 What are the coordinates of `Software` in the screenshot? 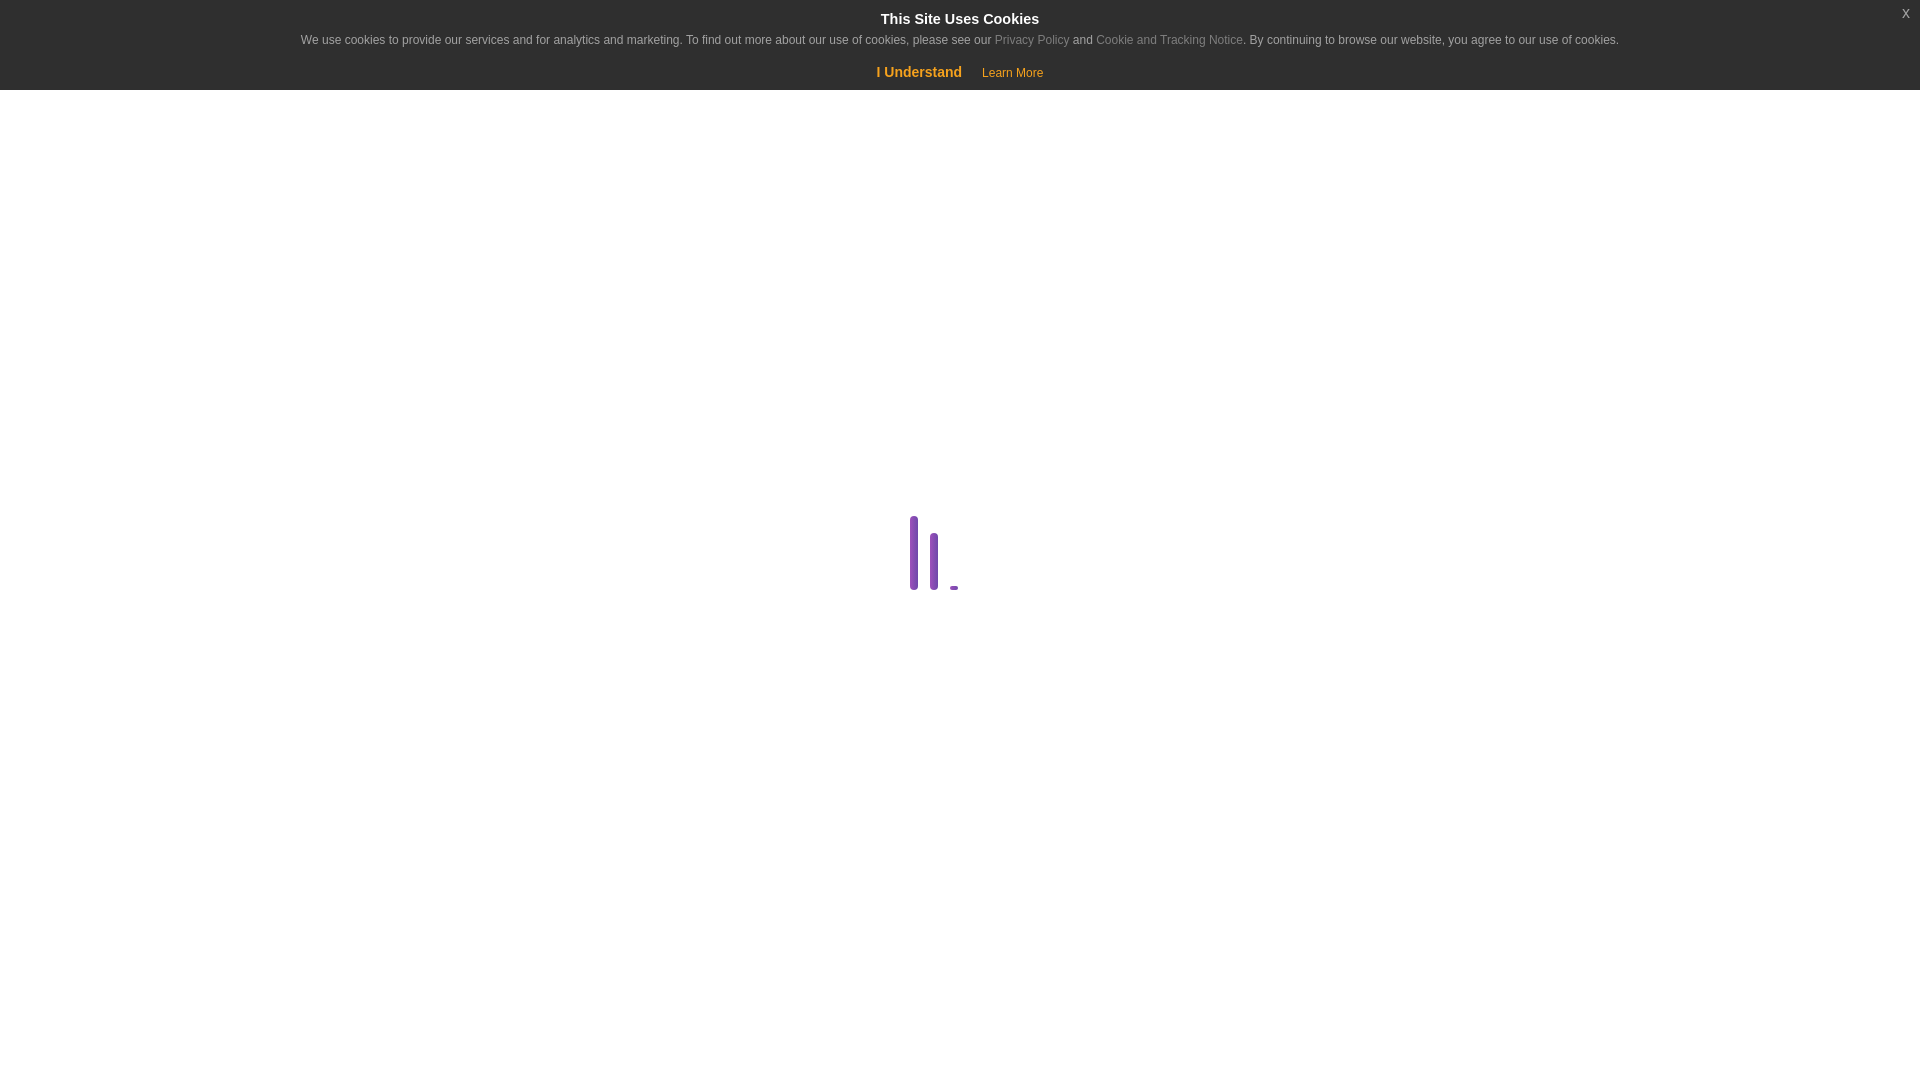 It's located at (371, 1036).